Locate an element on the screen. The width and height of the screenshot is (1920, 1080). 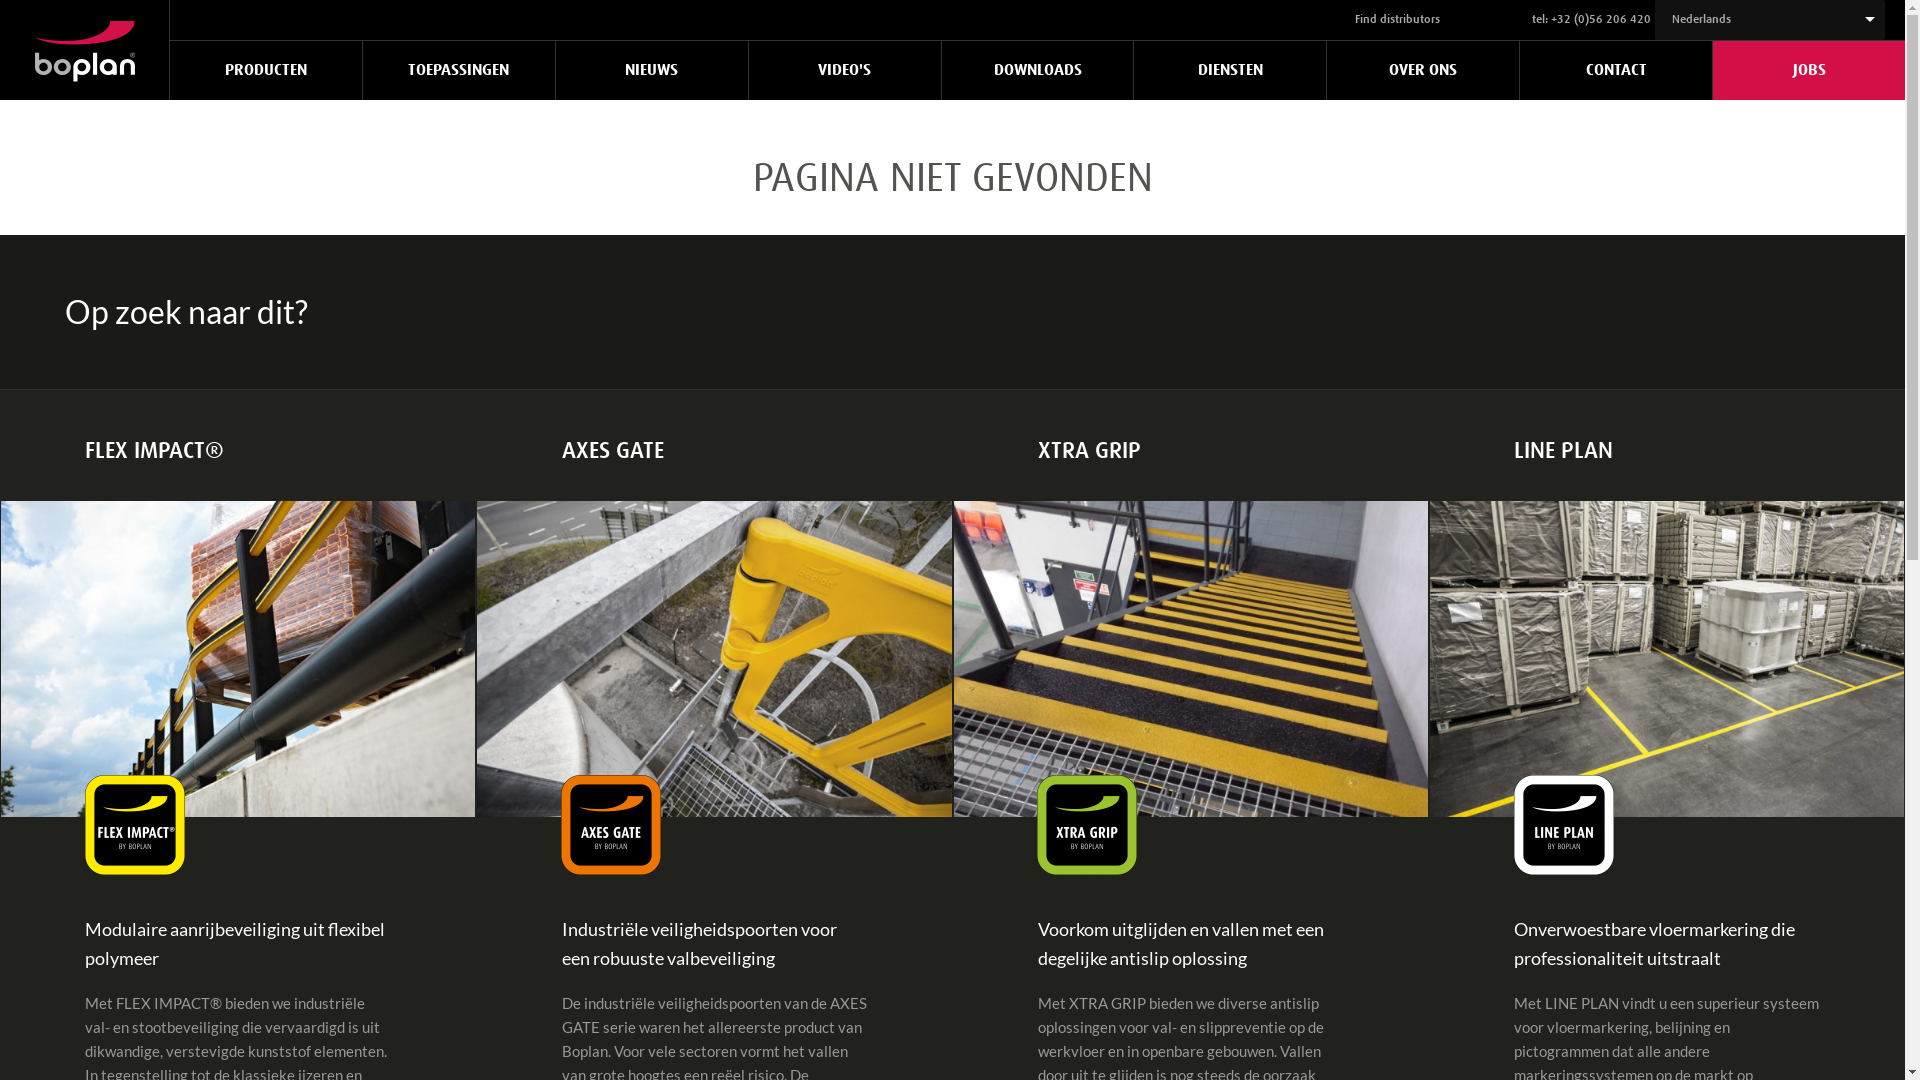
Boplan Xtra Grip stairs is located at coordinates (1191, 659).